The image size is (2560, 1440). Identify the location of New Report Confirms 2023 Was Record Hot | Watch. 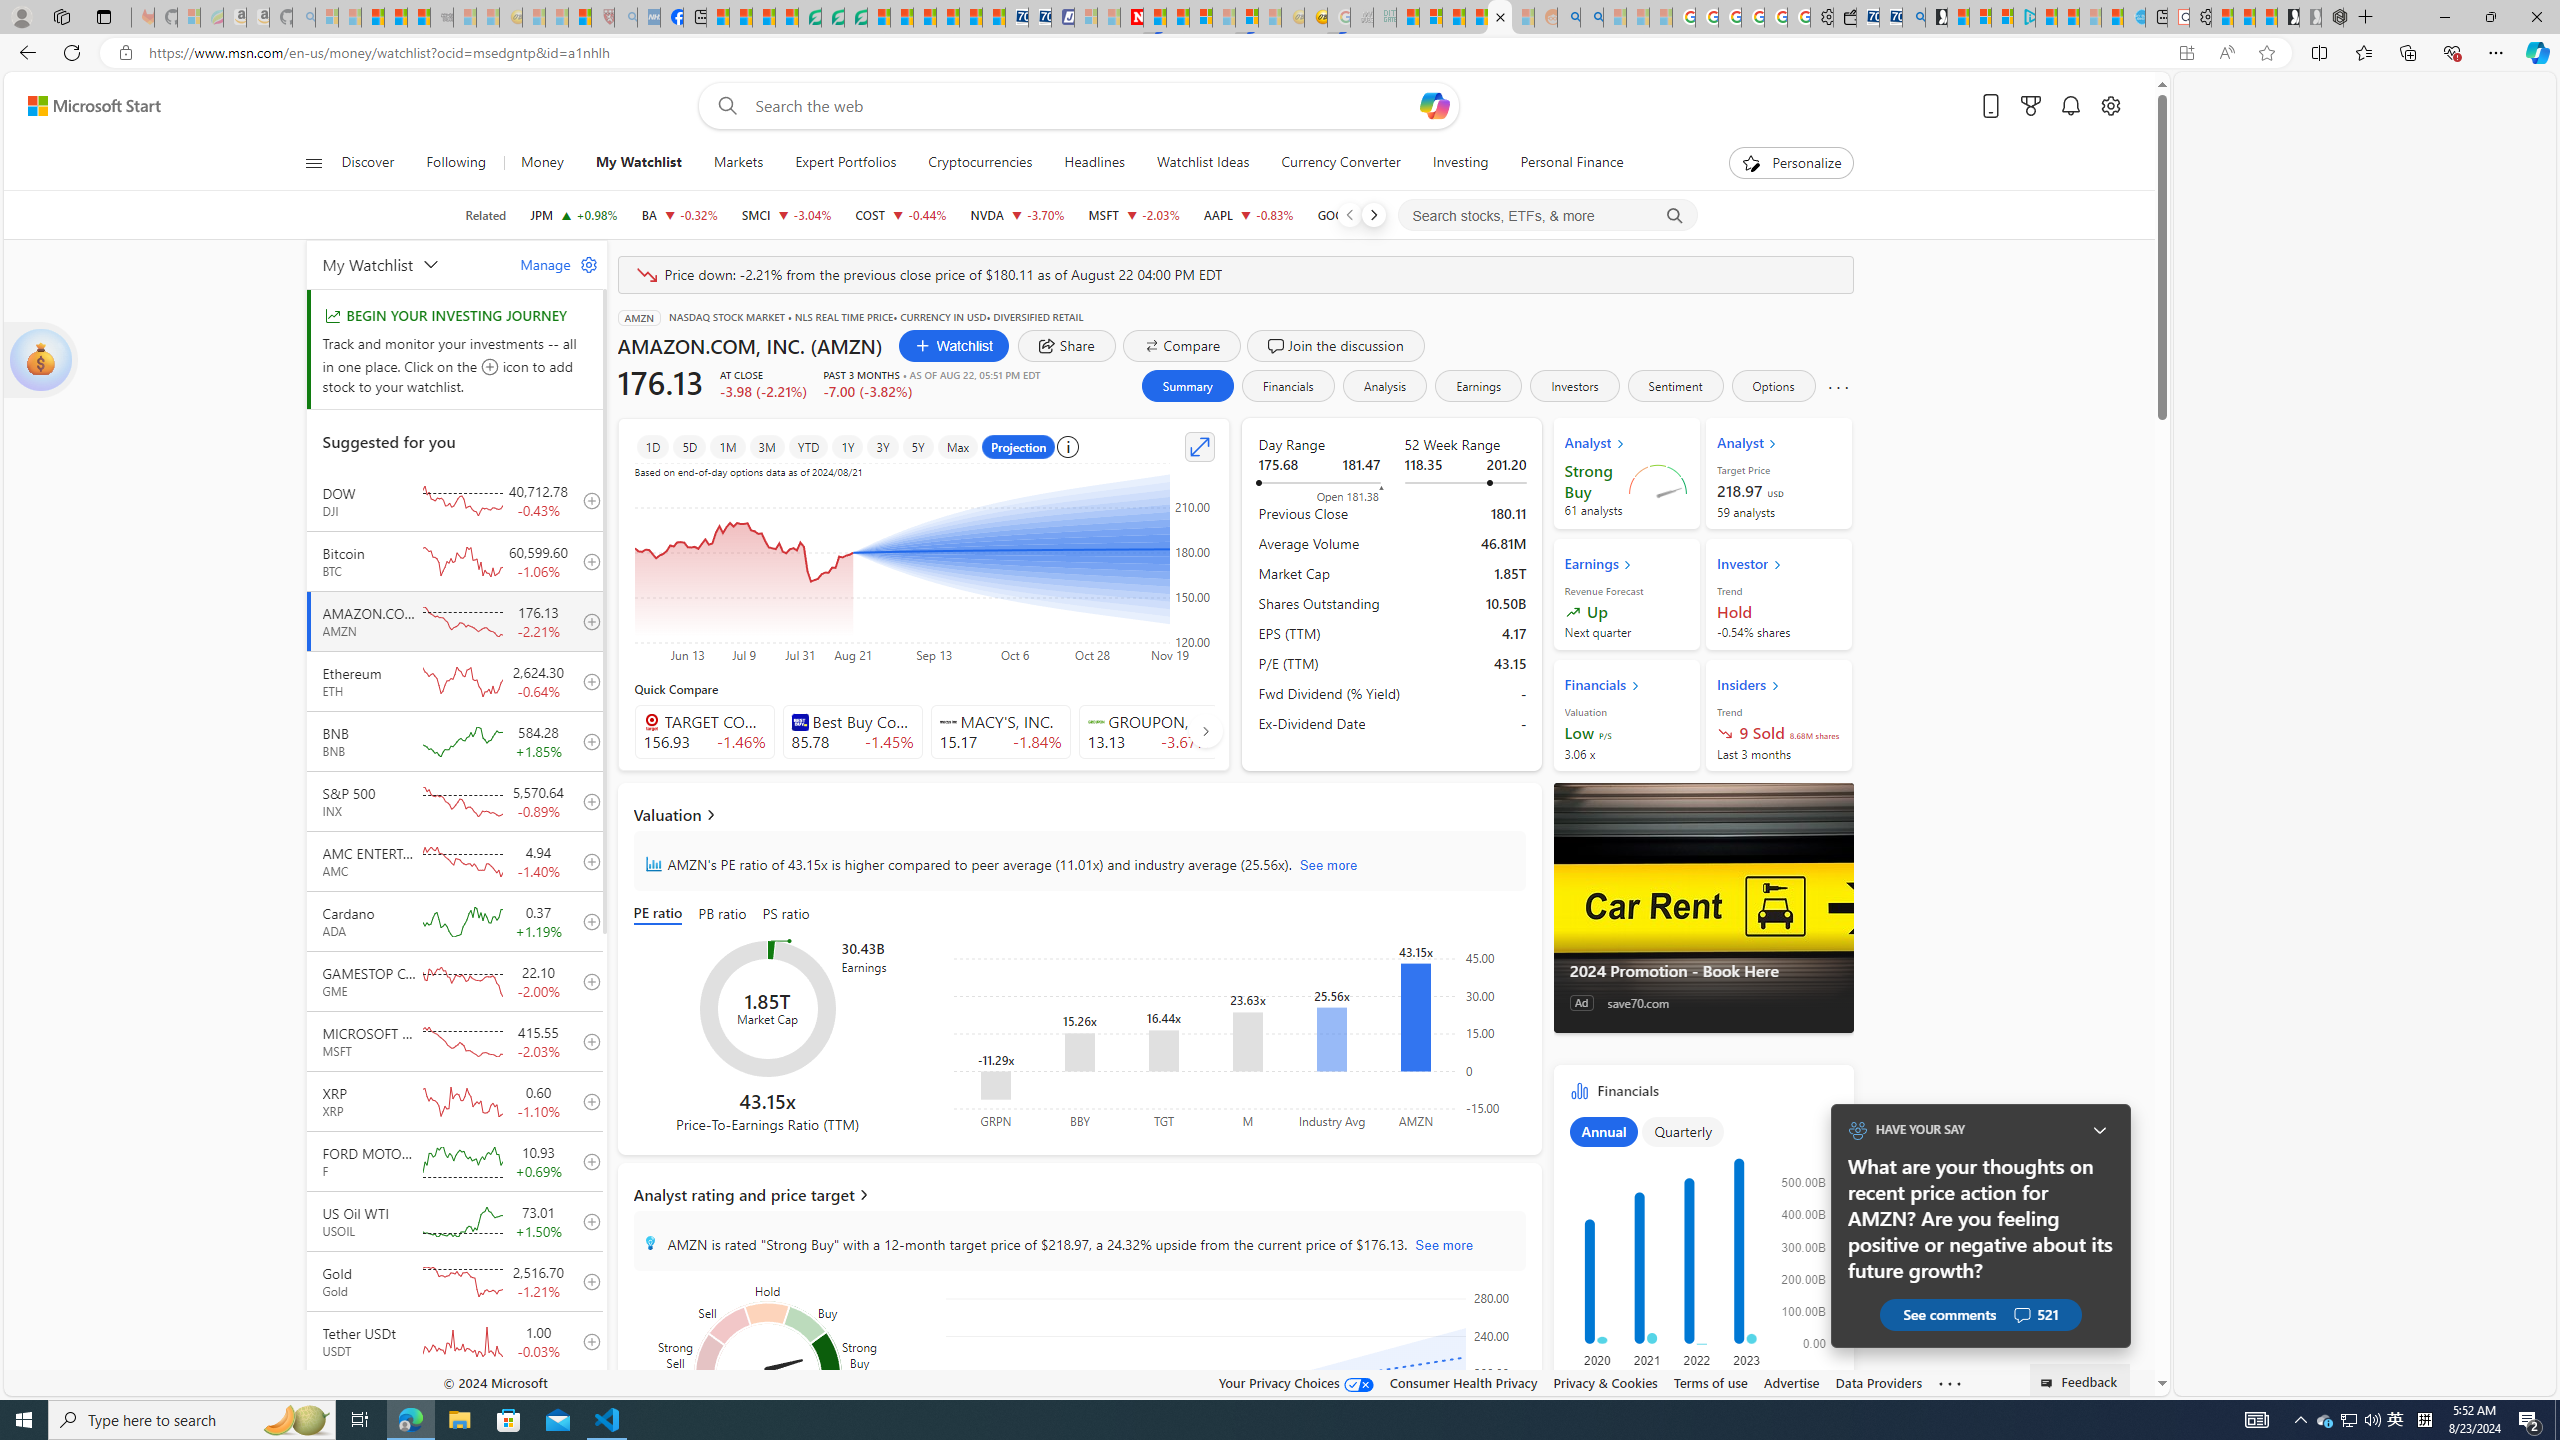
(418, 17).